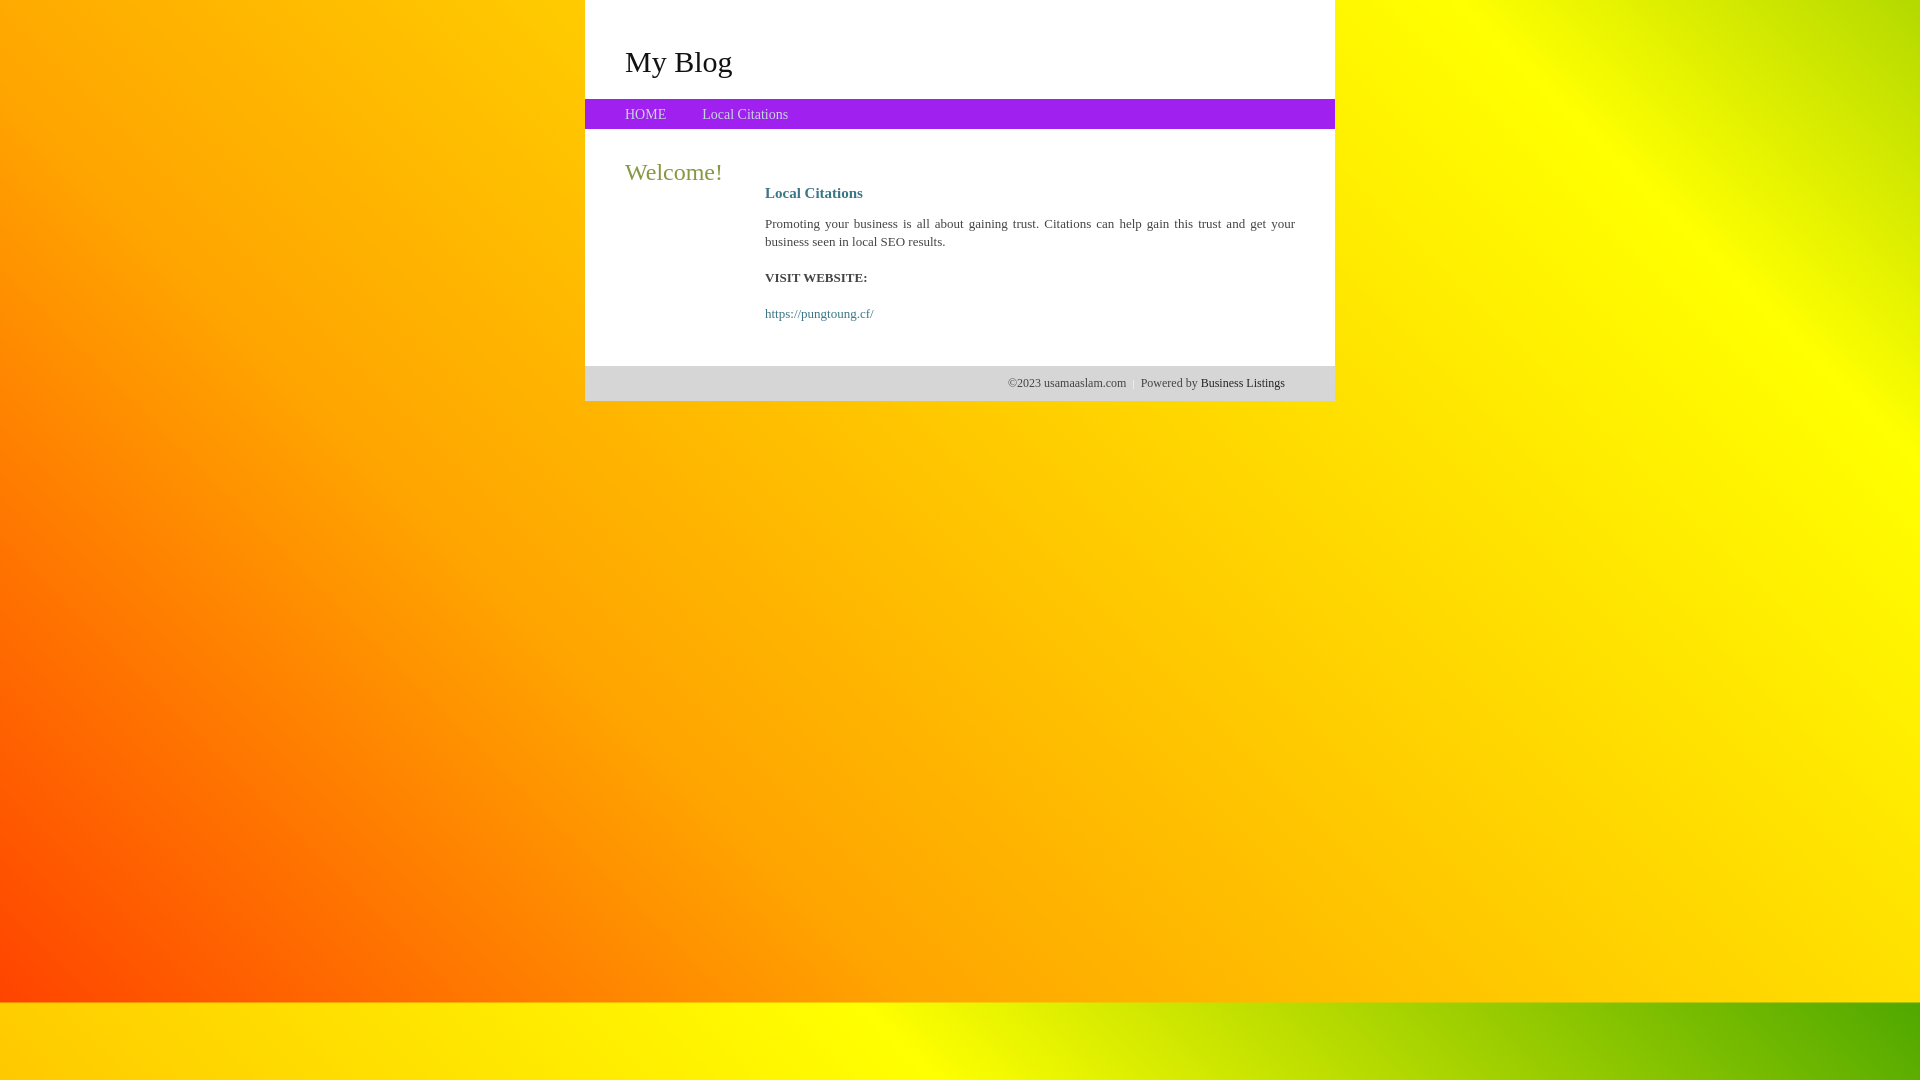 The image size is (1920, 1080). I want to click on HOME, so click(646, 114).